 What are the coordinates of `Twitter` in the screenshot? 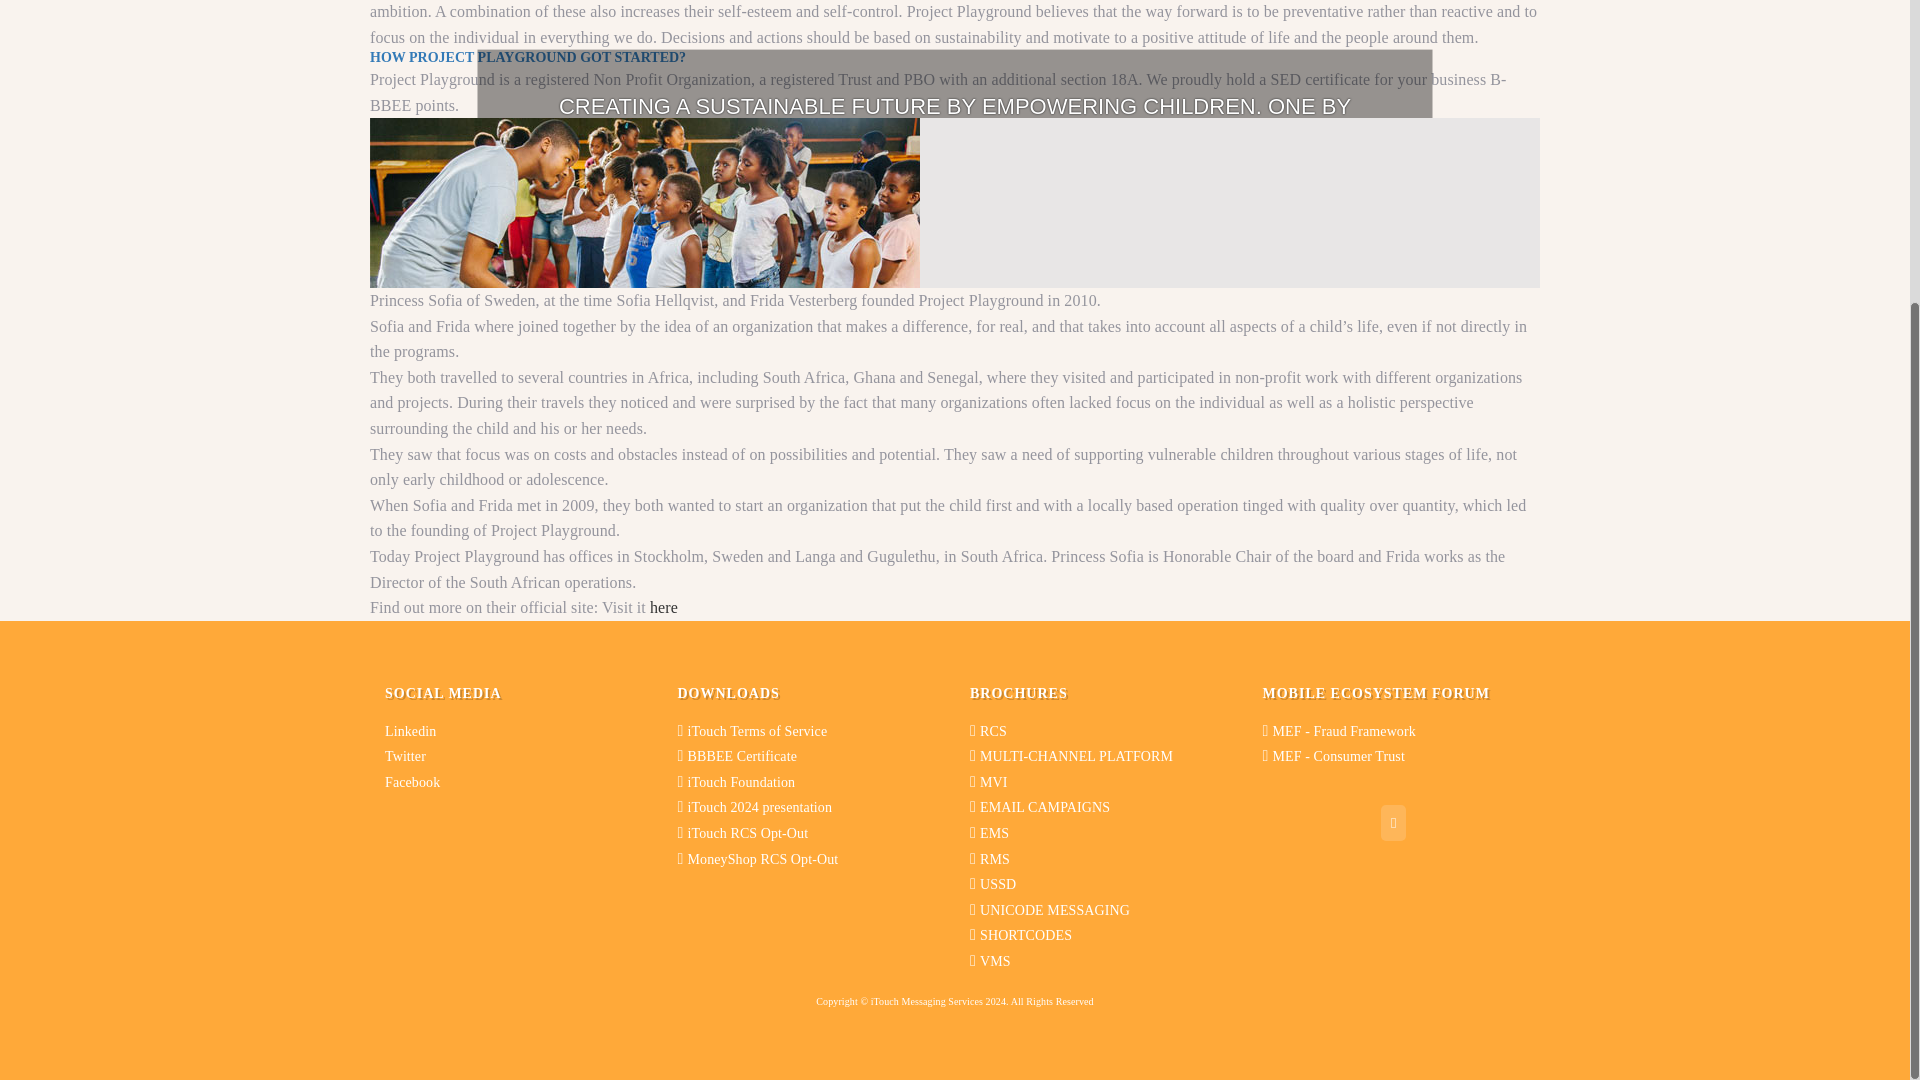 It's located at (406, 756).